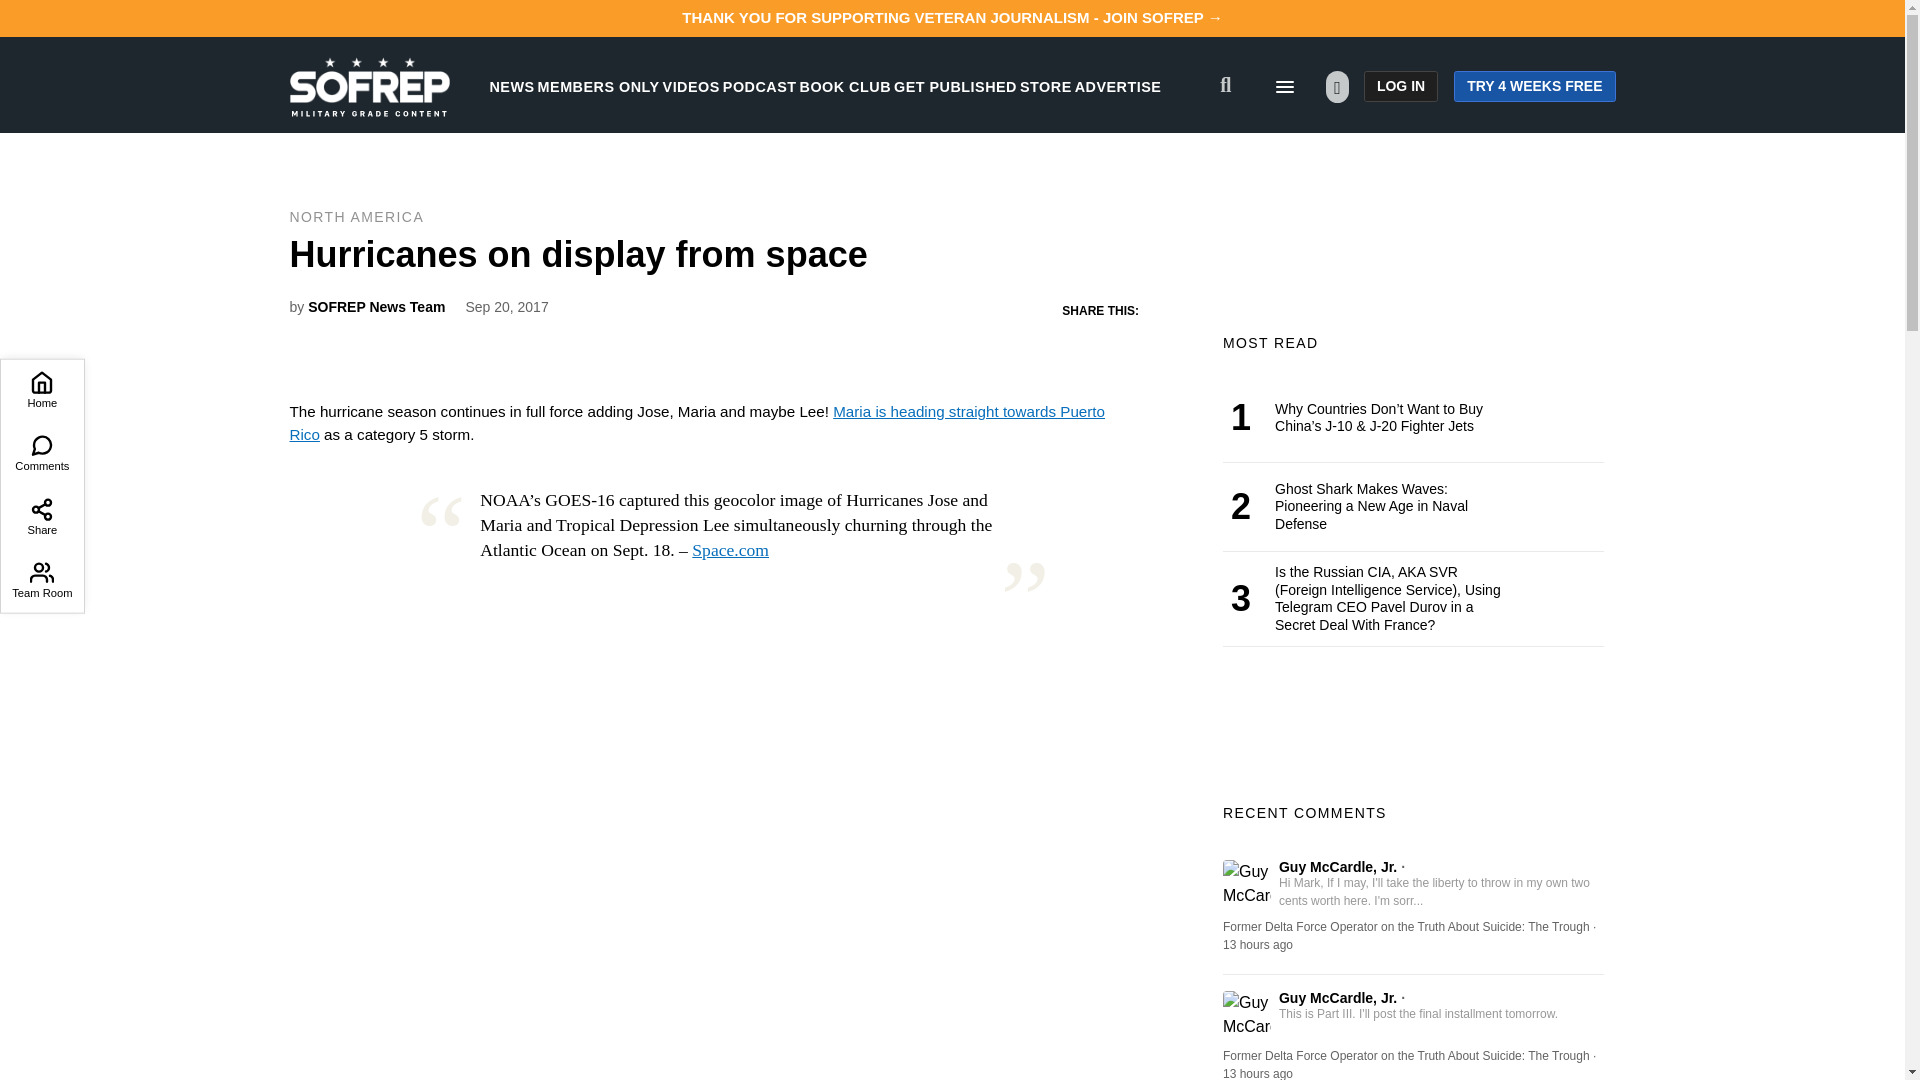  I want to click on TRY 4 WEEKS FREE, so click(1534, 86).